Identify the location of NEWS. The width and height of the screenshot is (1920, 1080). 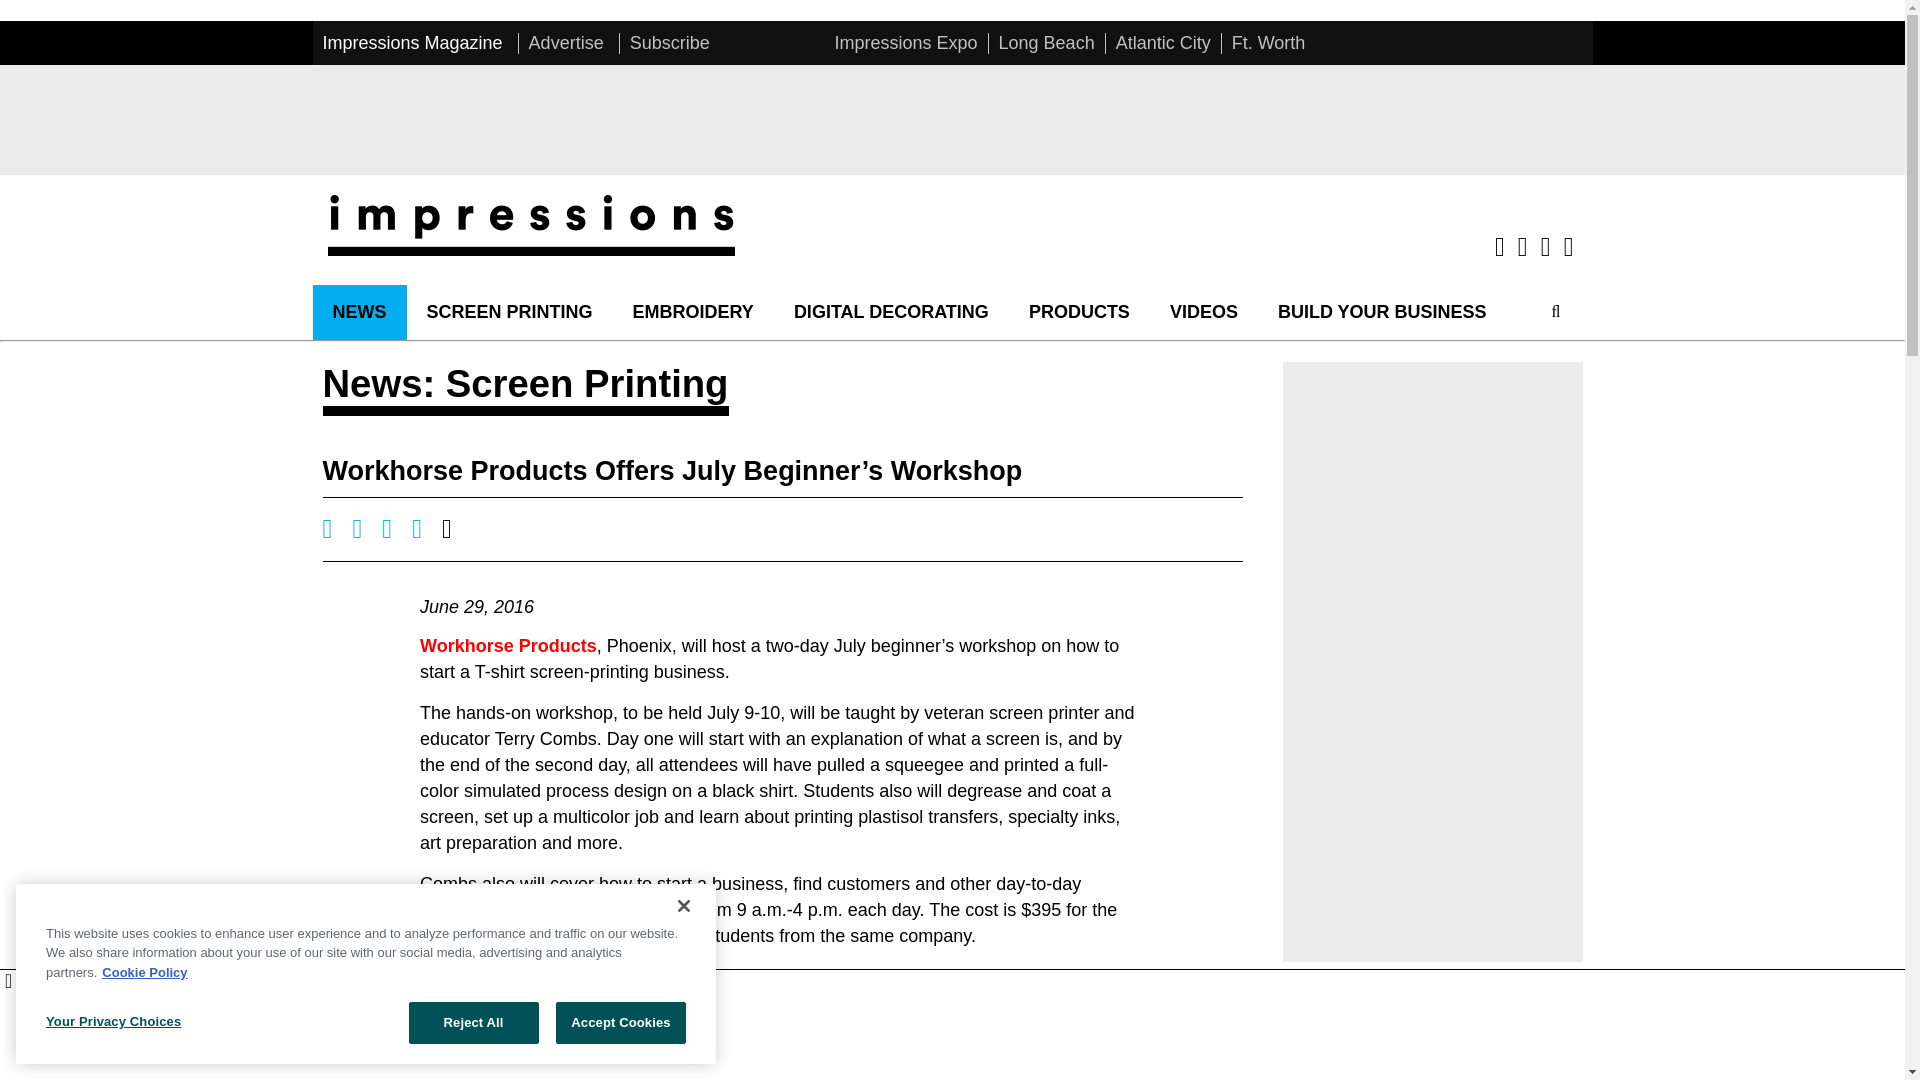
(358, 312).